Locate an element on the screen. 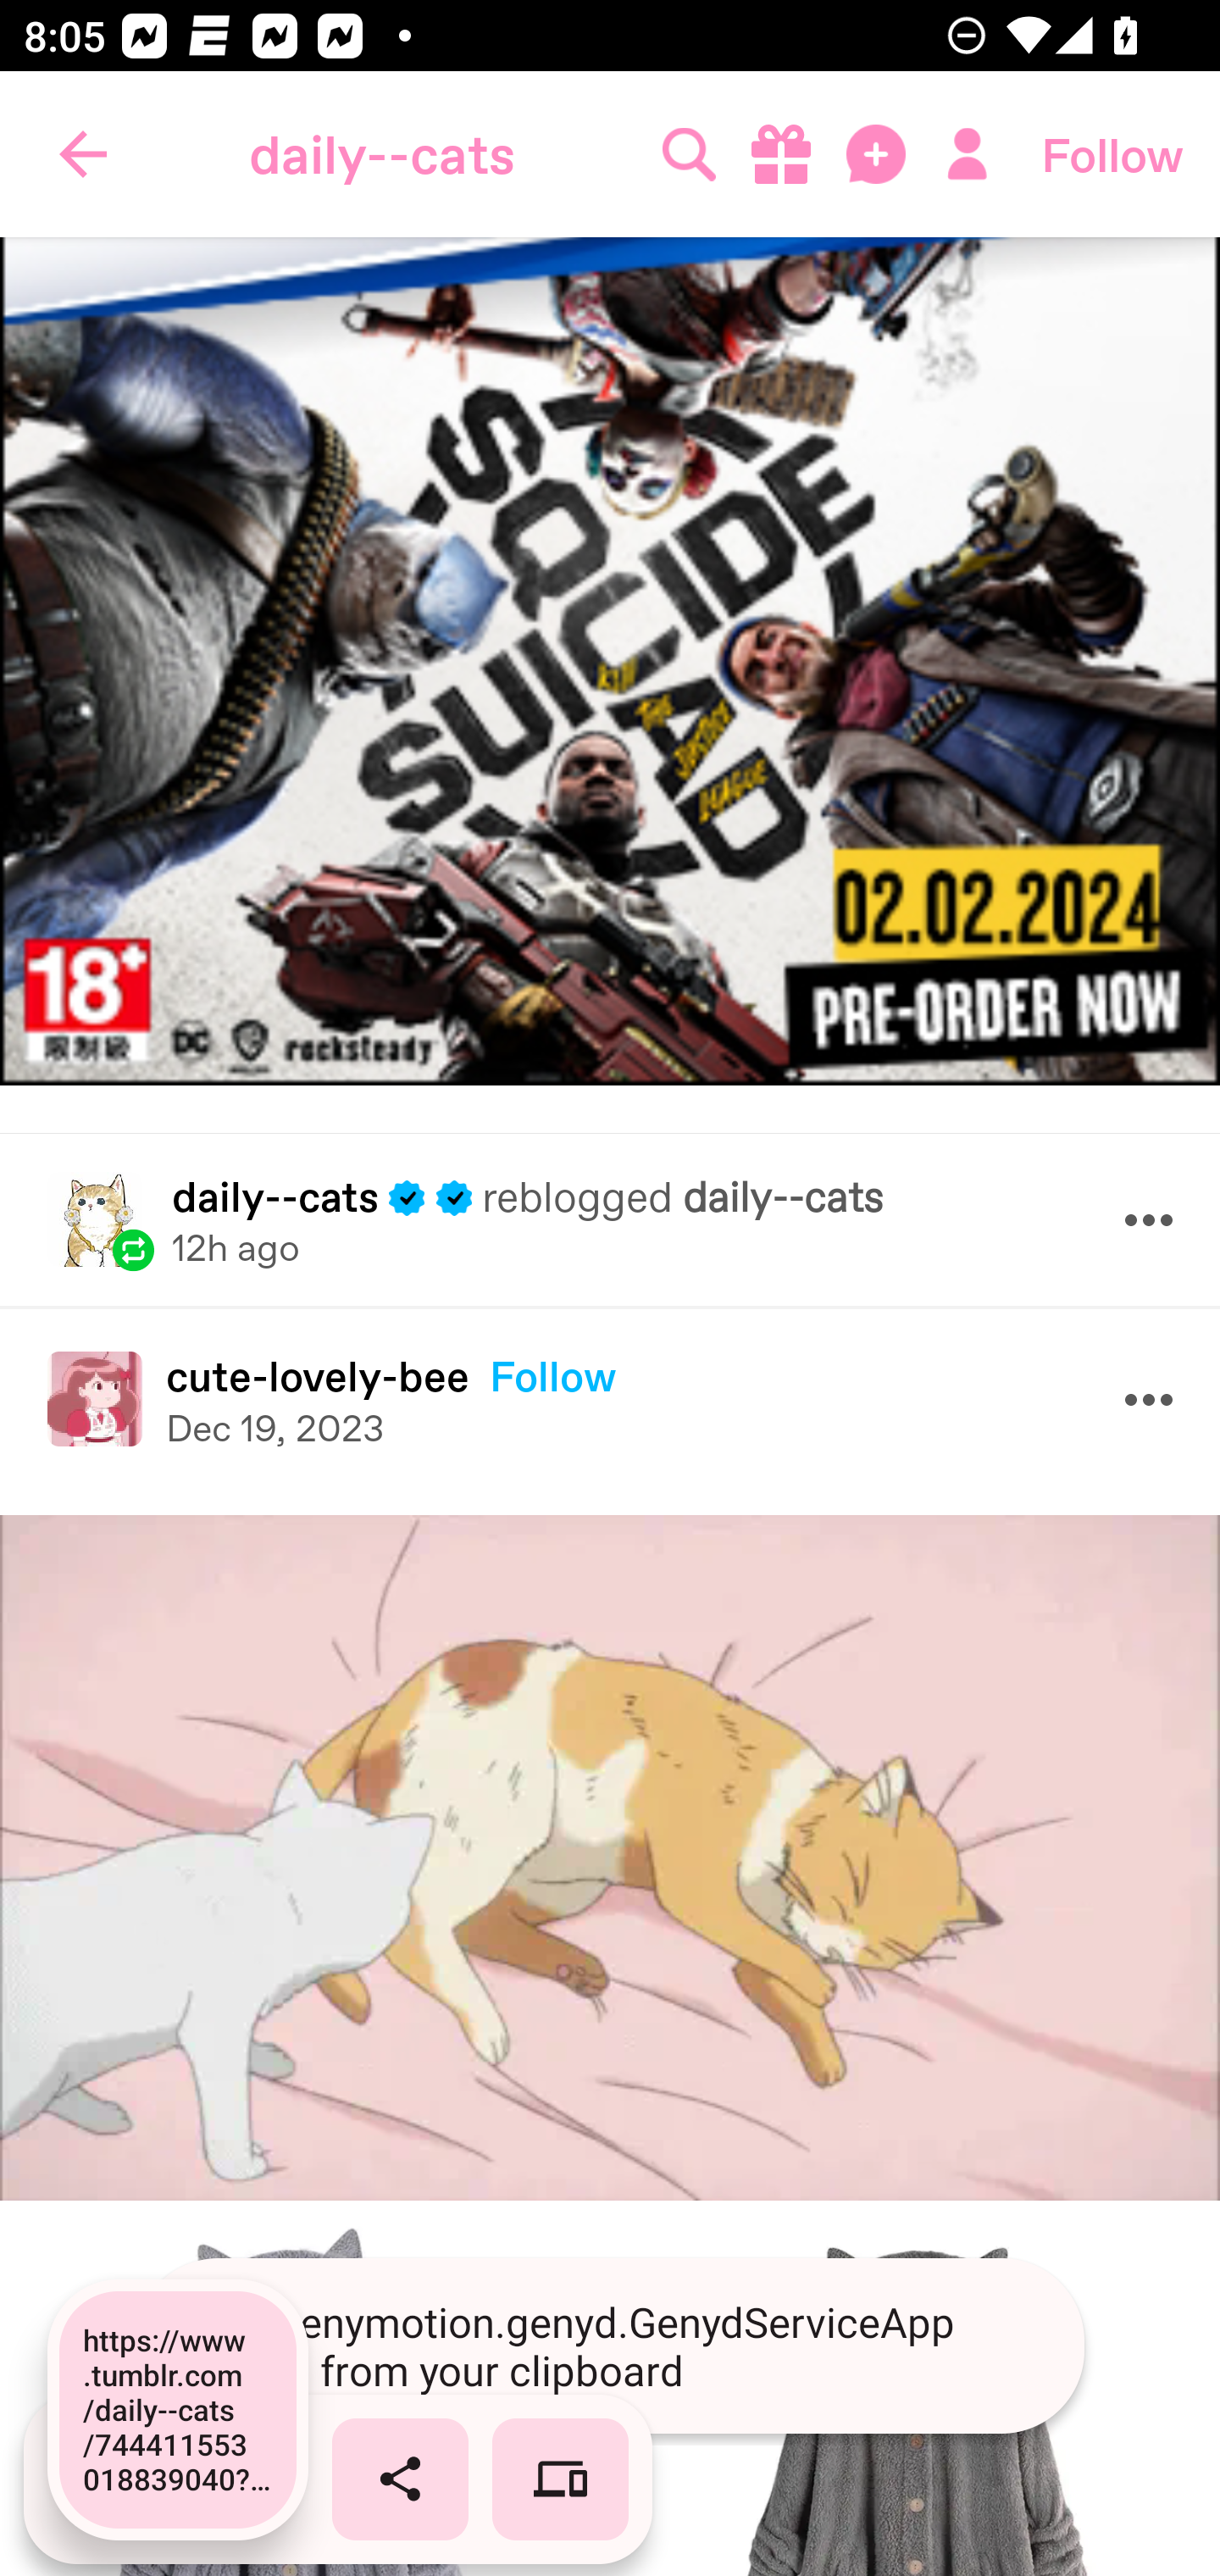 The image size is (1220, 2576). Messages is located at coordinates (879, 154).